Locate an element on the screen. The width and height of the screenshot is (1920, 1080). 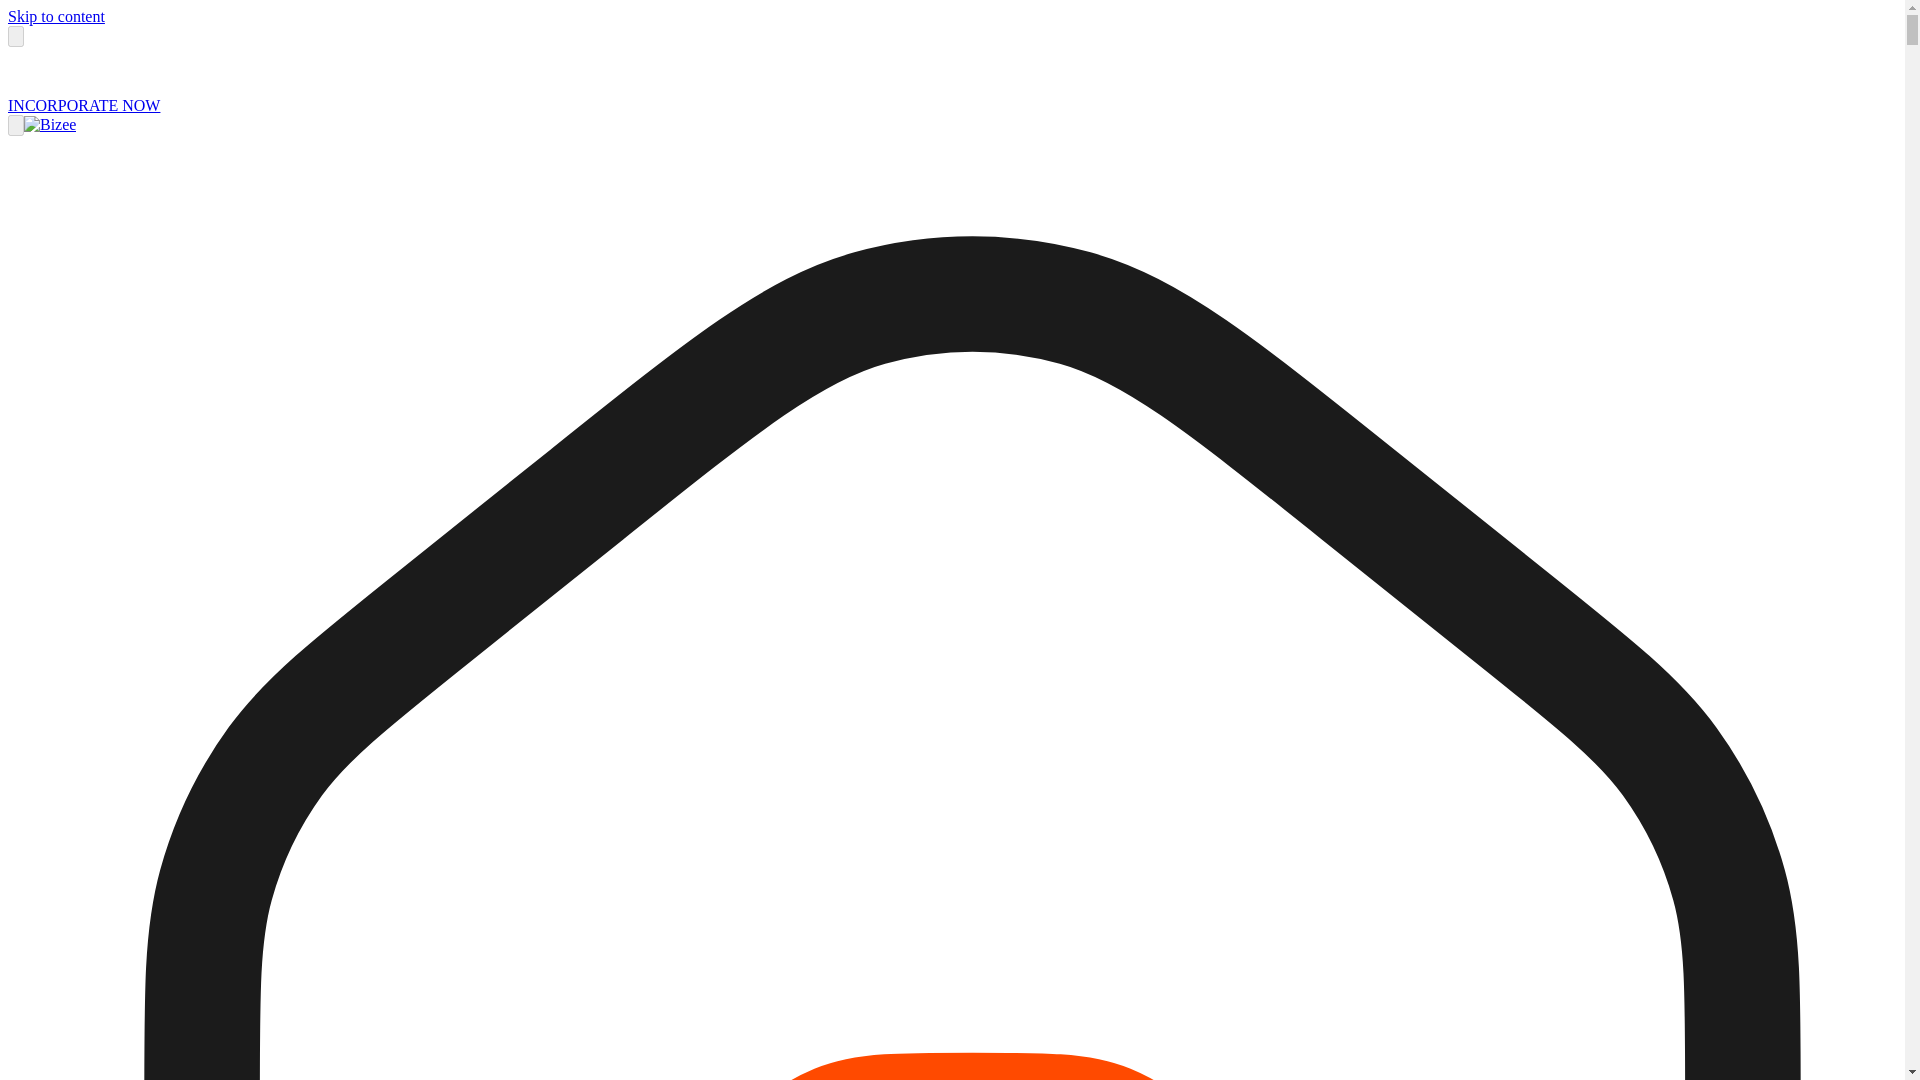
INCORPORATE NOW is located at coordinates (83, 106).